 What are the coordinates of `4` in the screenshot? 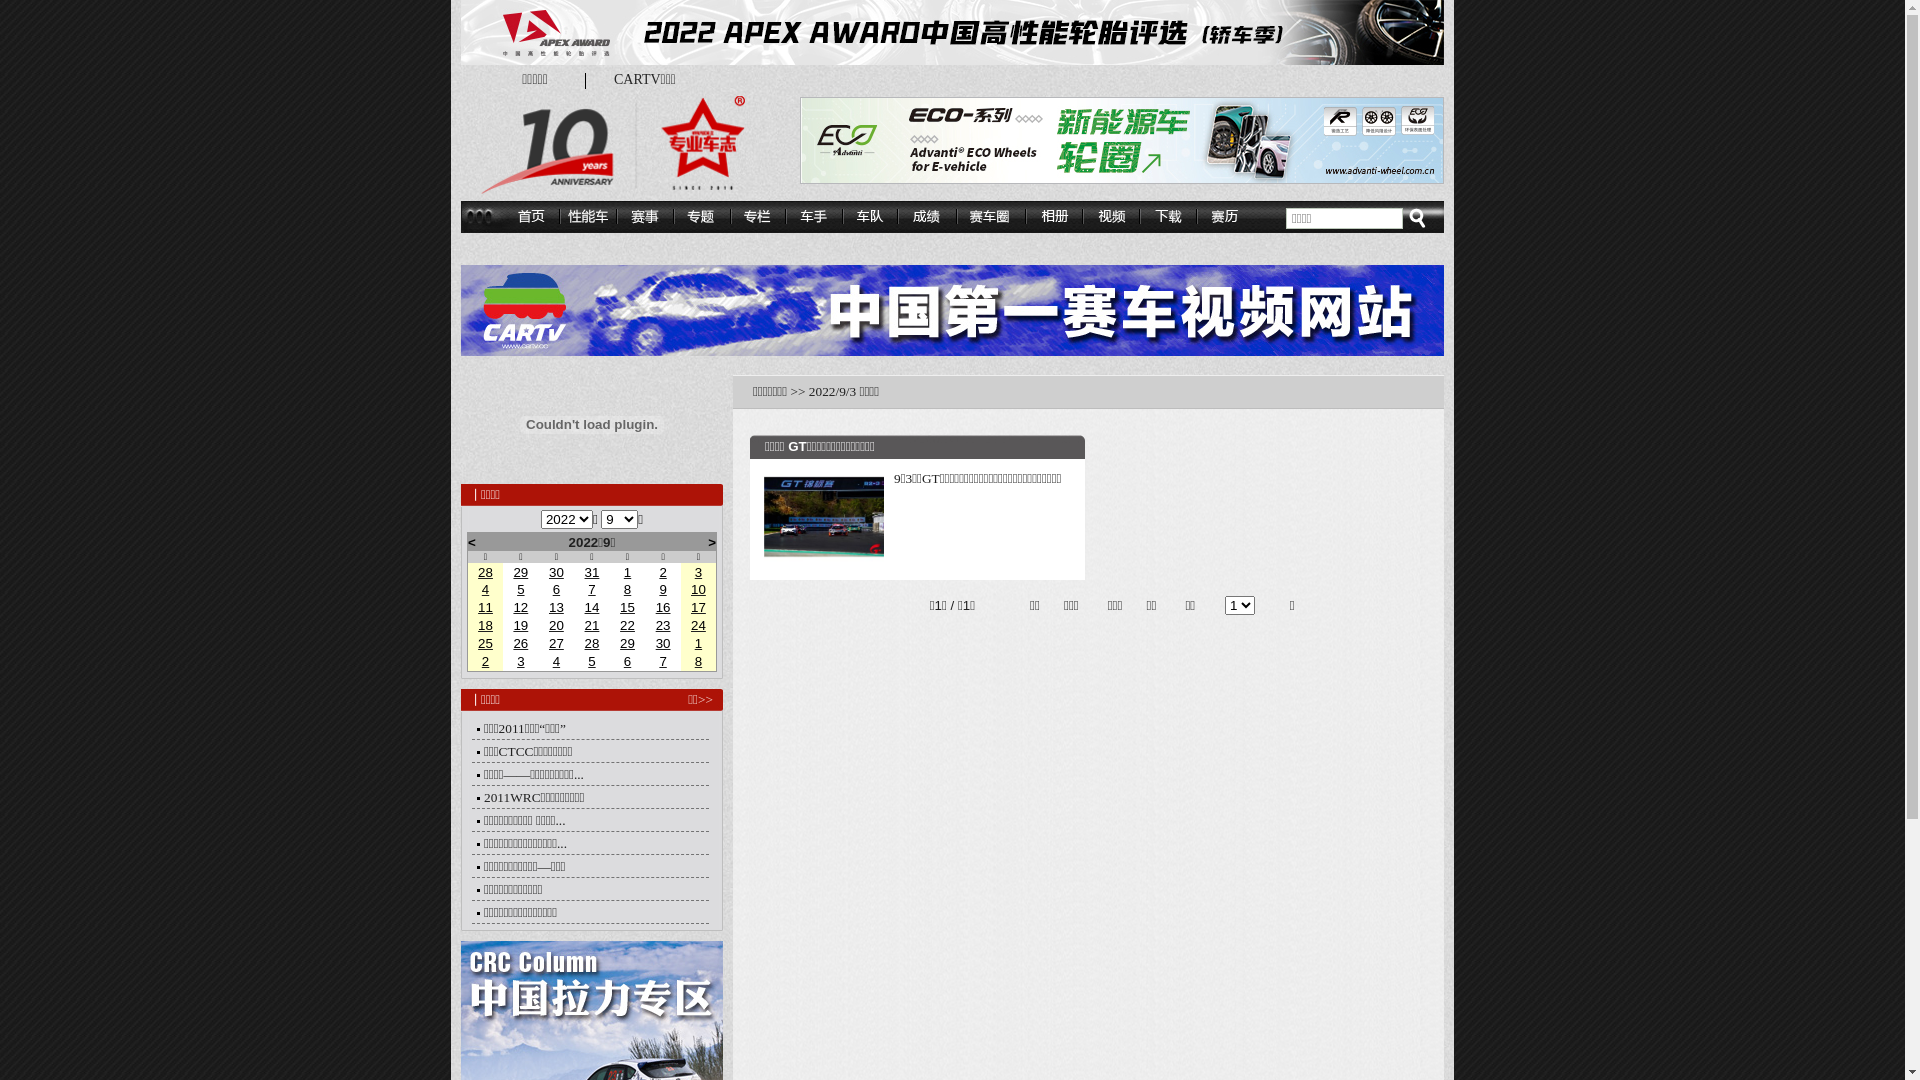 It's located at (486, 590).